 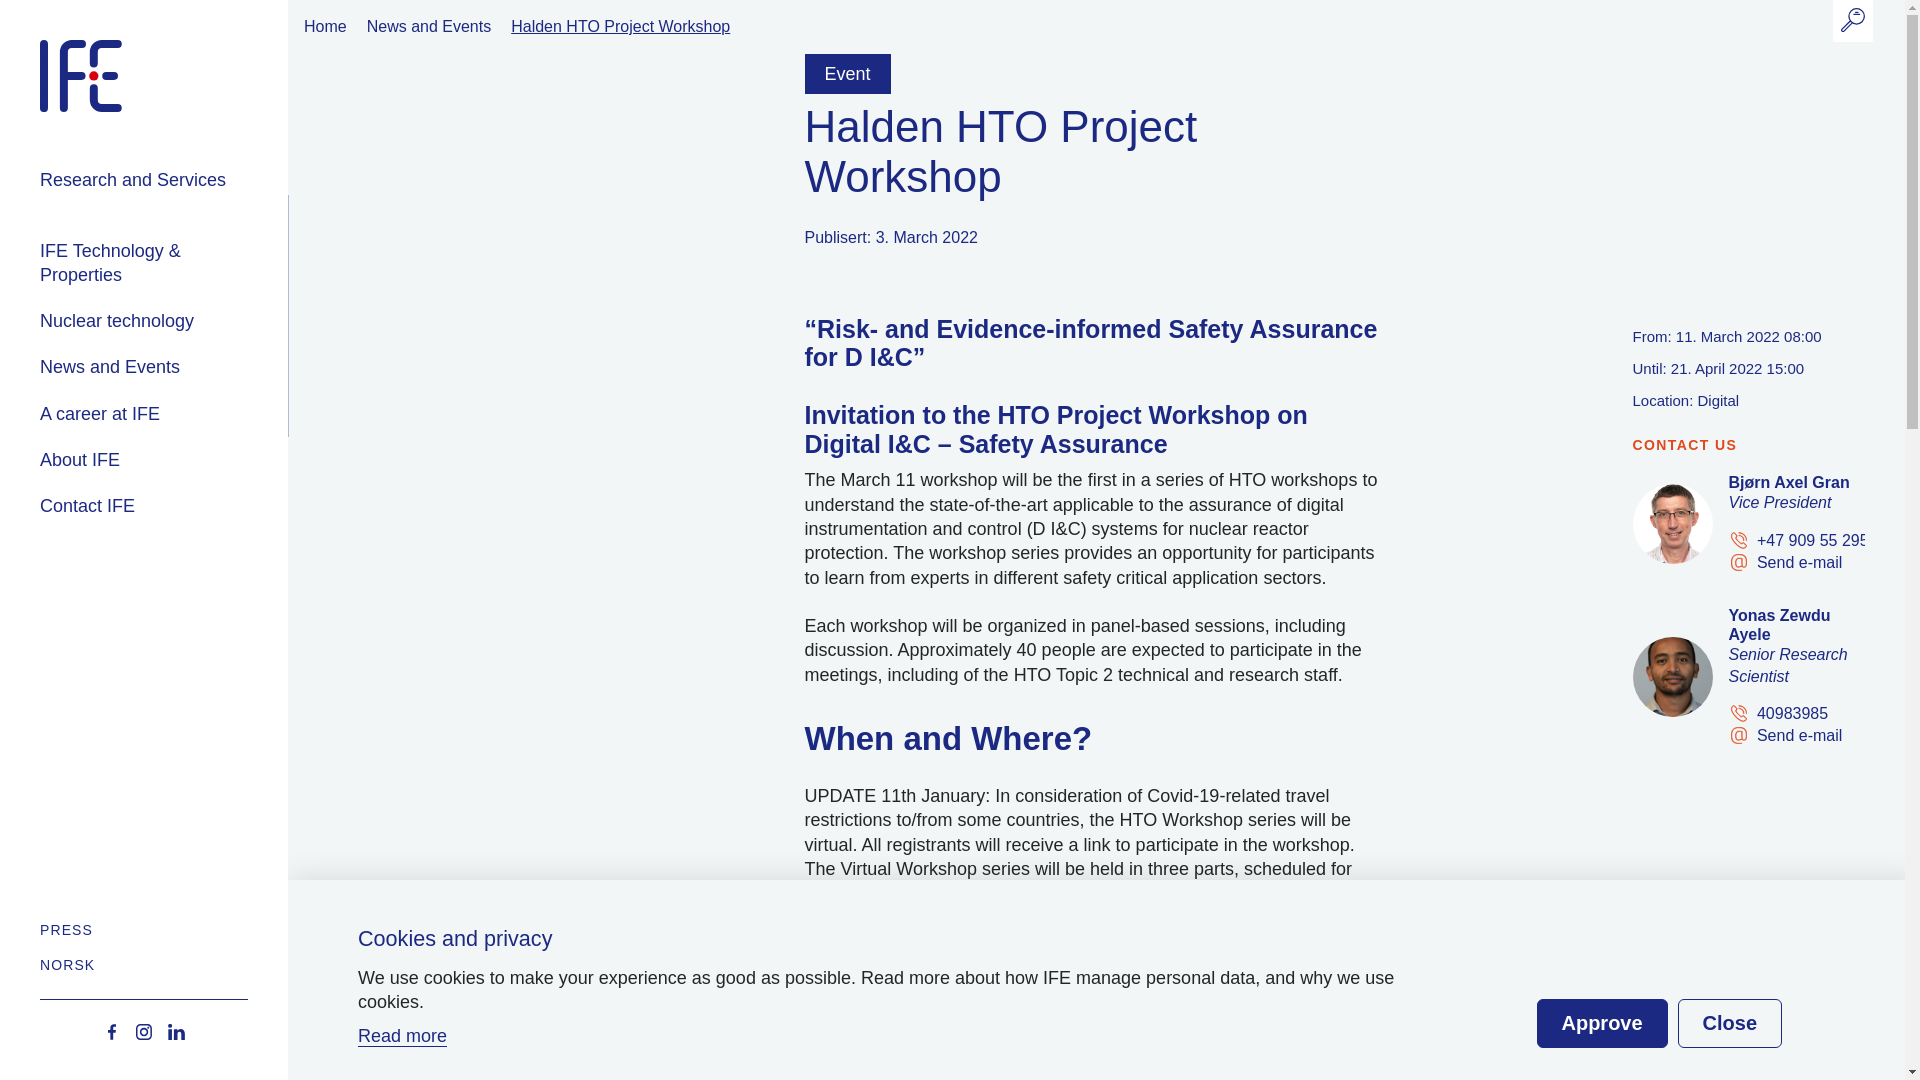 What do you see at coordinates (164, 366) in the screenshot?
I see `News and Events` at bounding box center [164, 366].